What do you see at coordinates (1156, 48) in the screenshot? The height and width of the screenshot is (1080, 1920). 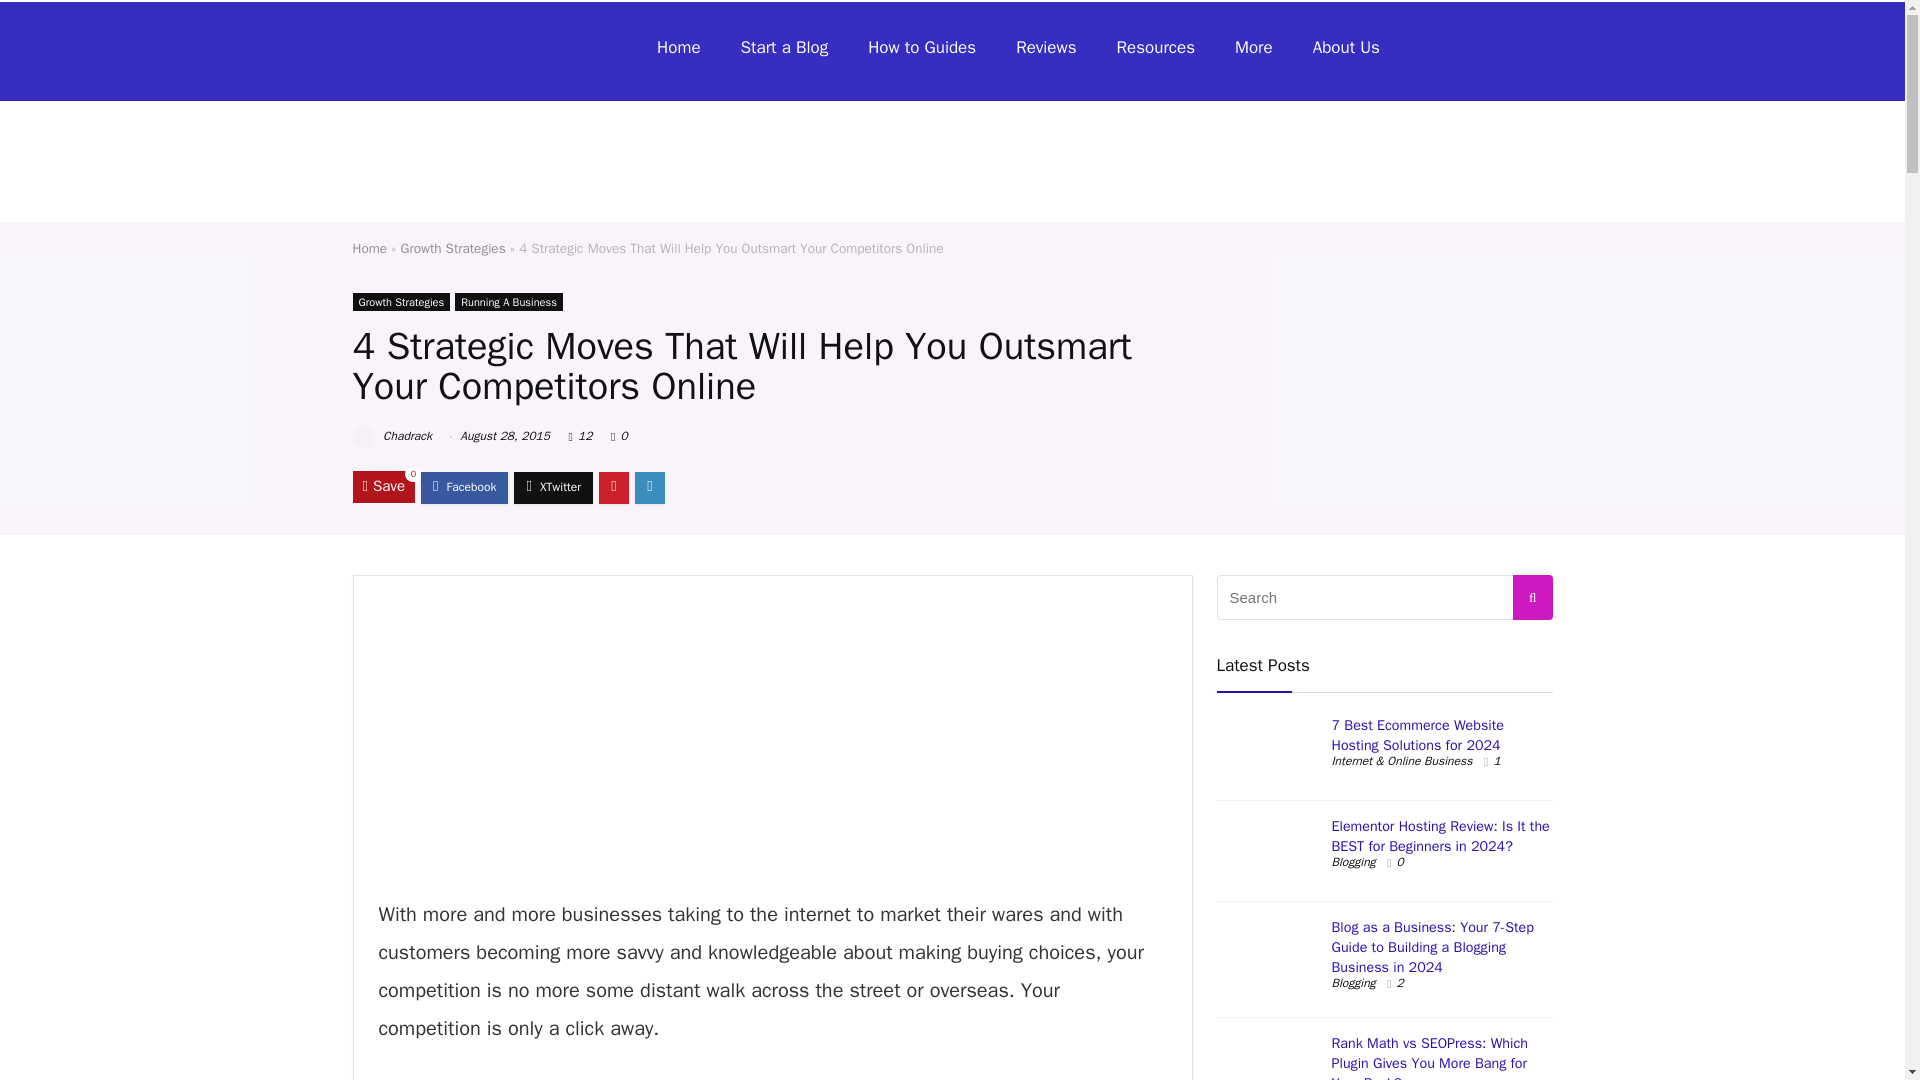 I see `Resources` at bounding box center [1156, 48].